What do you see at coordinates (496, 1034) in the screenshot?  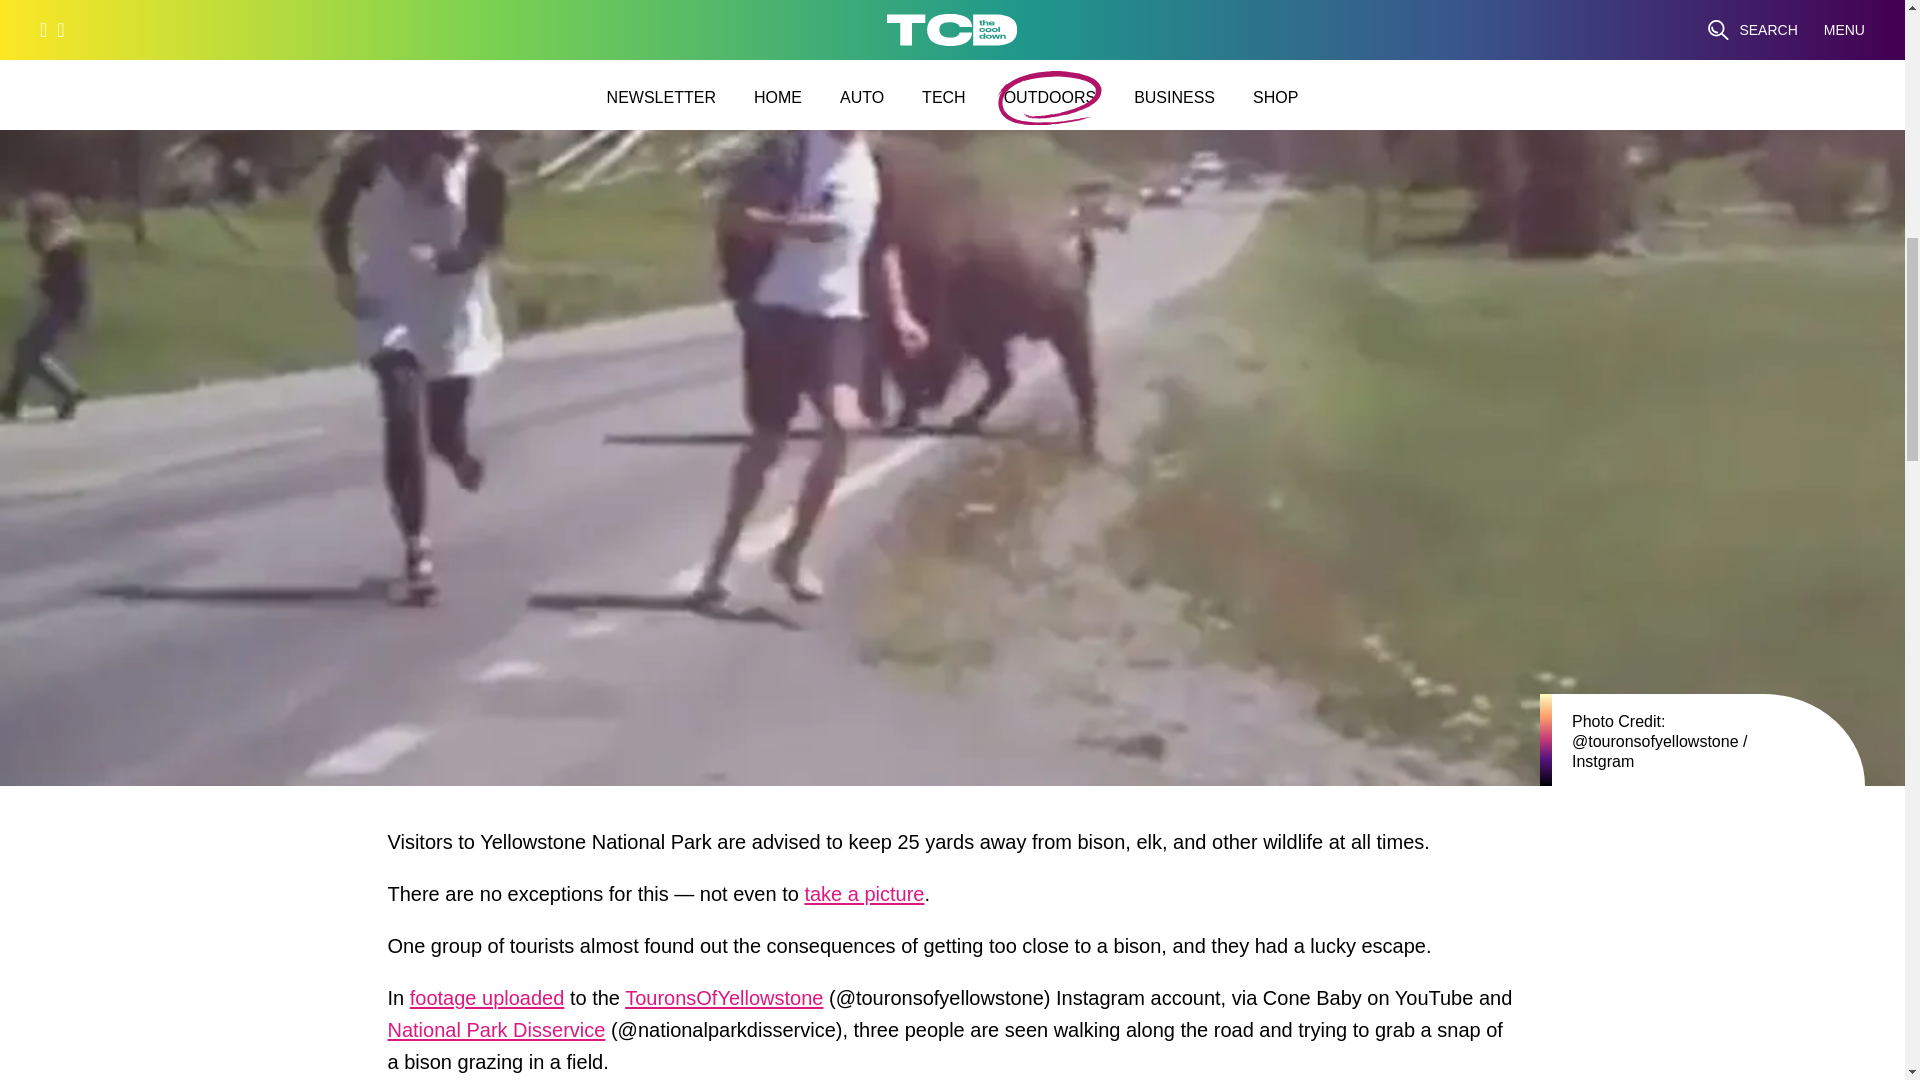 I see `National Park Disservice` at bounding box center [496, 1034].